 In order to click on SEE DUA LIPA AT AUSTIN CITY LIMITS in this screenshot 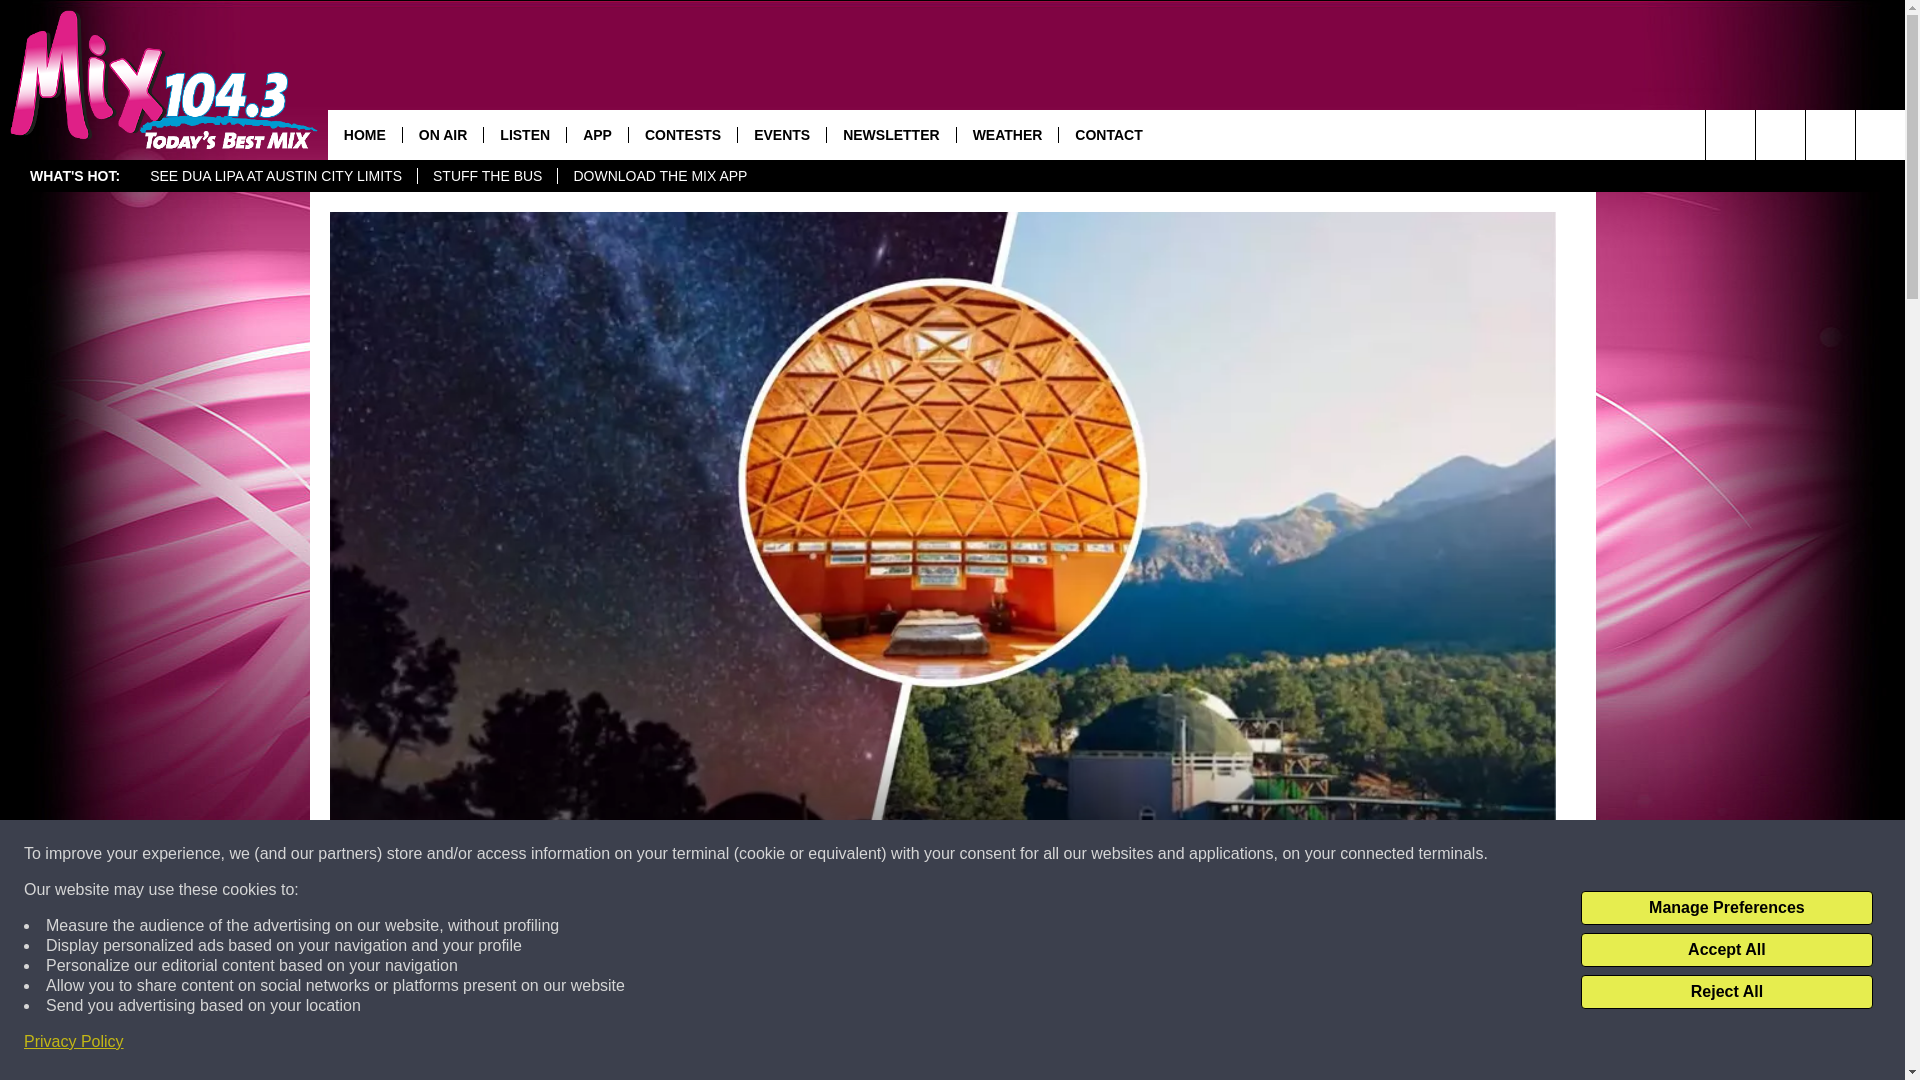, I will do `click(275, 176)`.